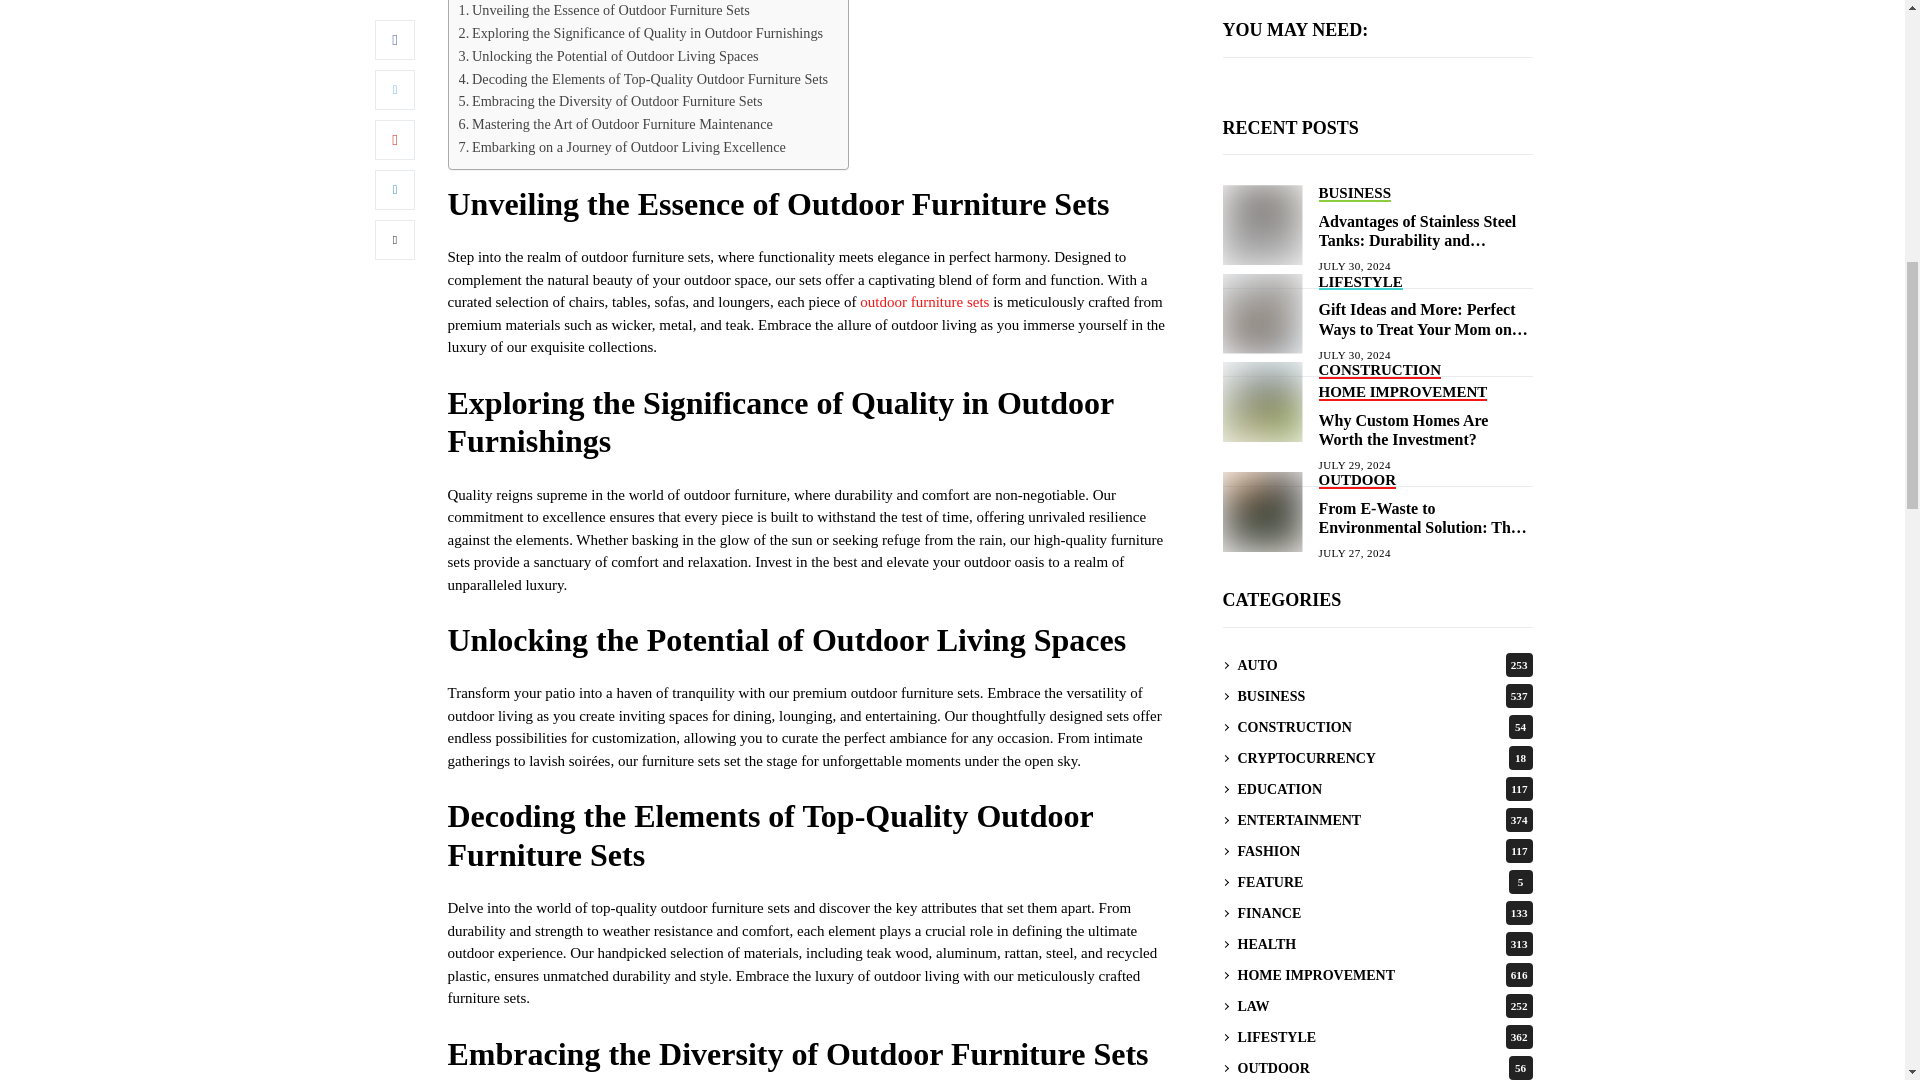  What do you see at coordinates (640, 33) in the screenshot?
I see `Exploring the Significance of Quality in Outdoor Furnishings` at bounding box center [640, 33].